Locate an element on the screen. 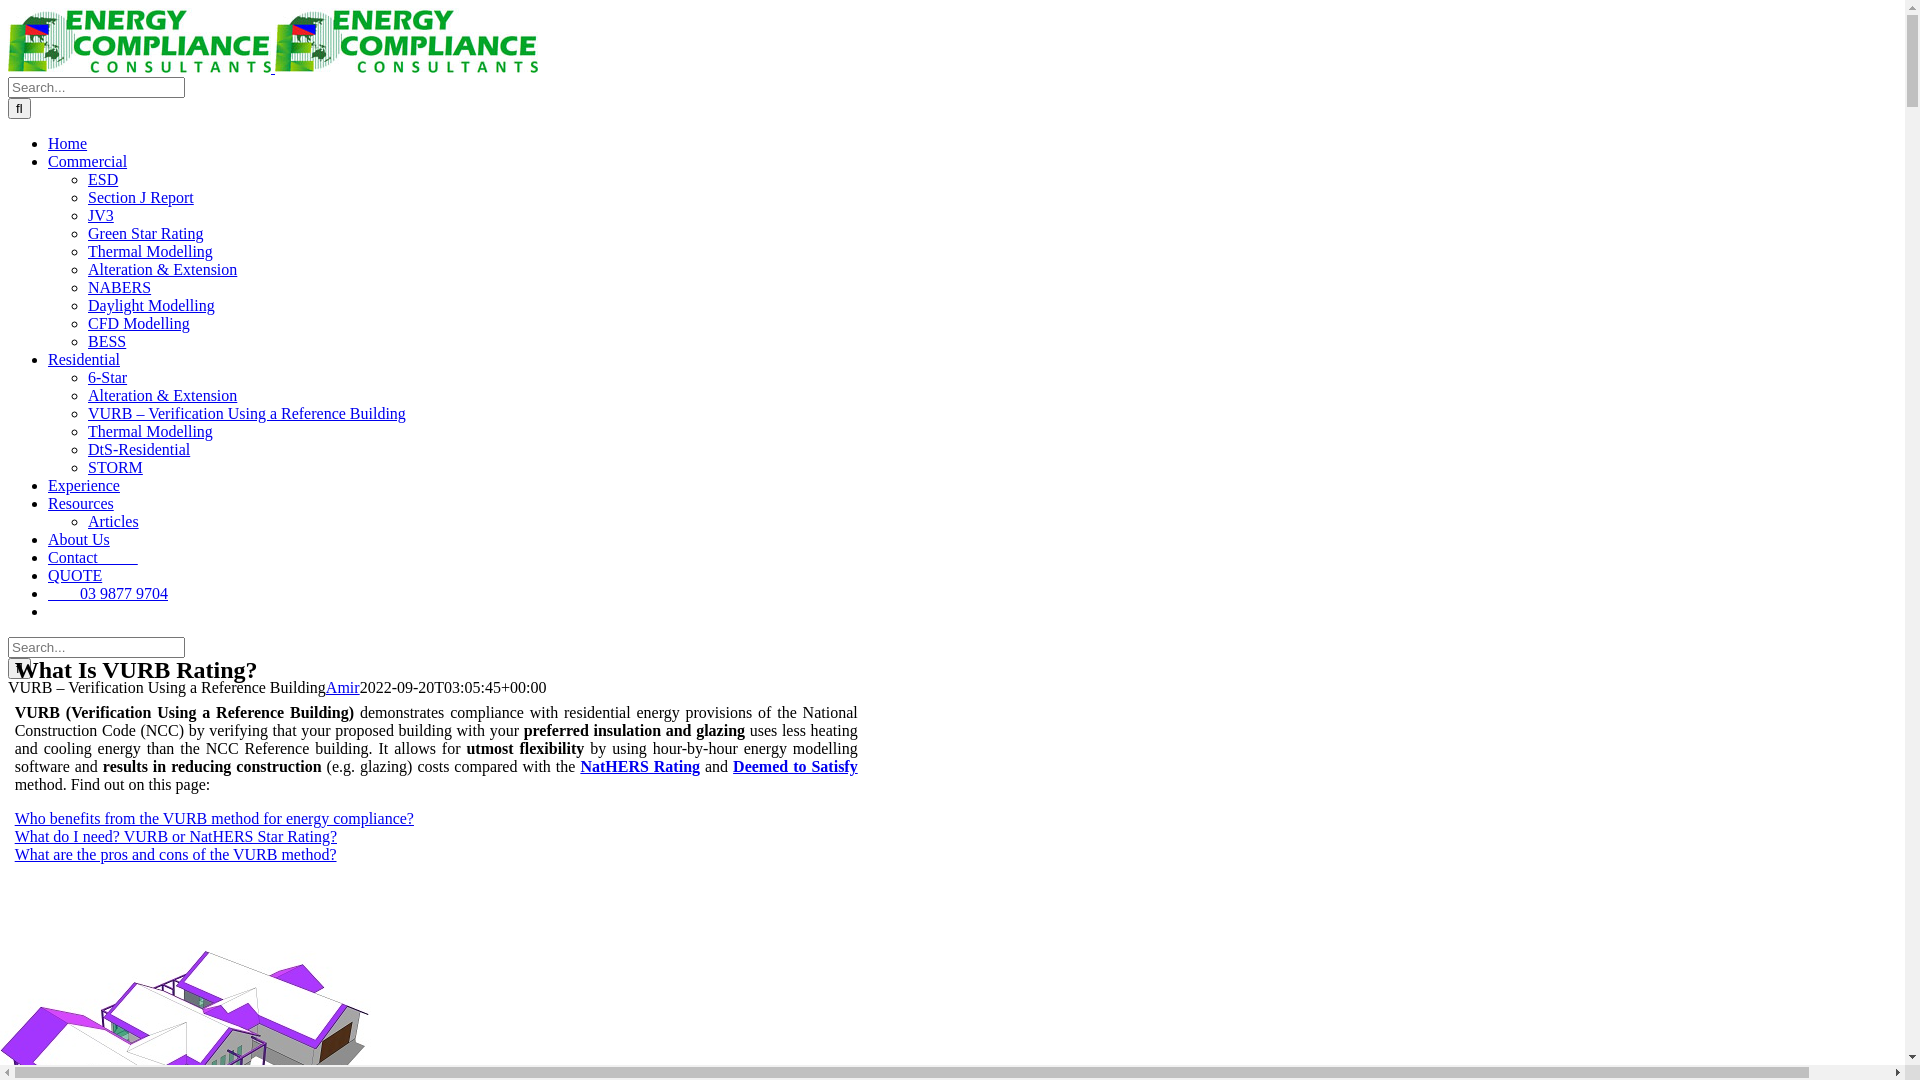 The image size is (1920, 1080). Home is located at coordinates (68, 144).